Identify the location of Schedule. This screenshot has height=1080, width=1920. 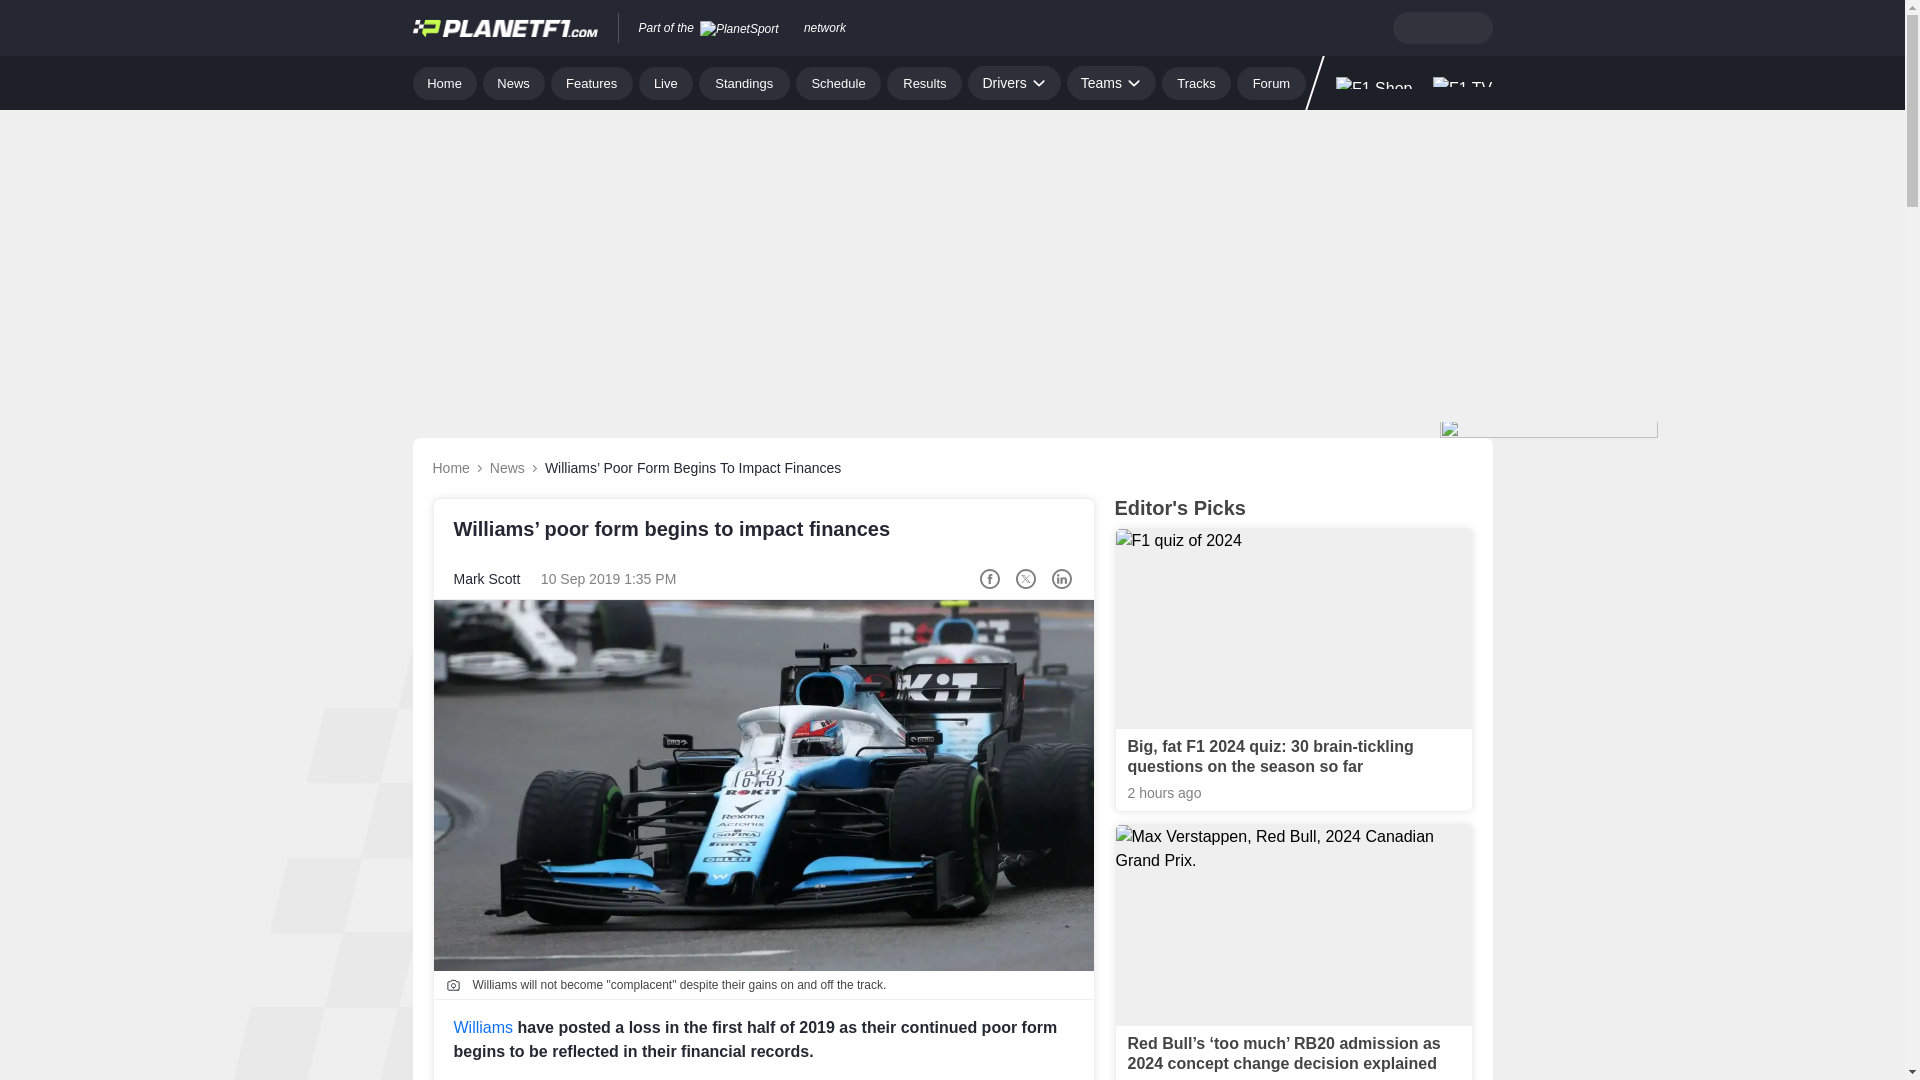
(838, 82).